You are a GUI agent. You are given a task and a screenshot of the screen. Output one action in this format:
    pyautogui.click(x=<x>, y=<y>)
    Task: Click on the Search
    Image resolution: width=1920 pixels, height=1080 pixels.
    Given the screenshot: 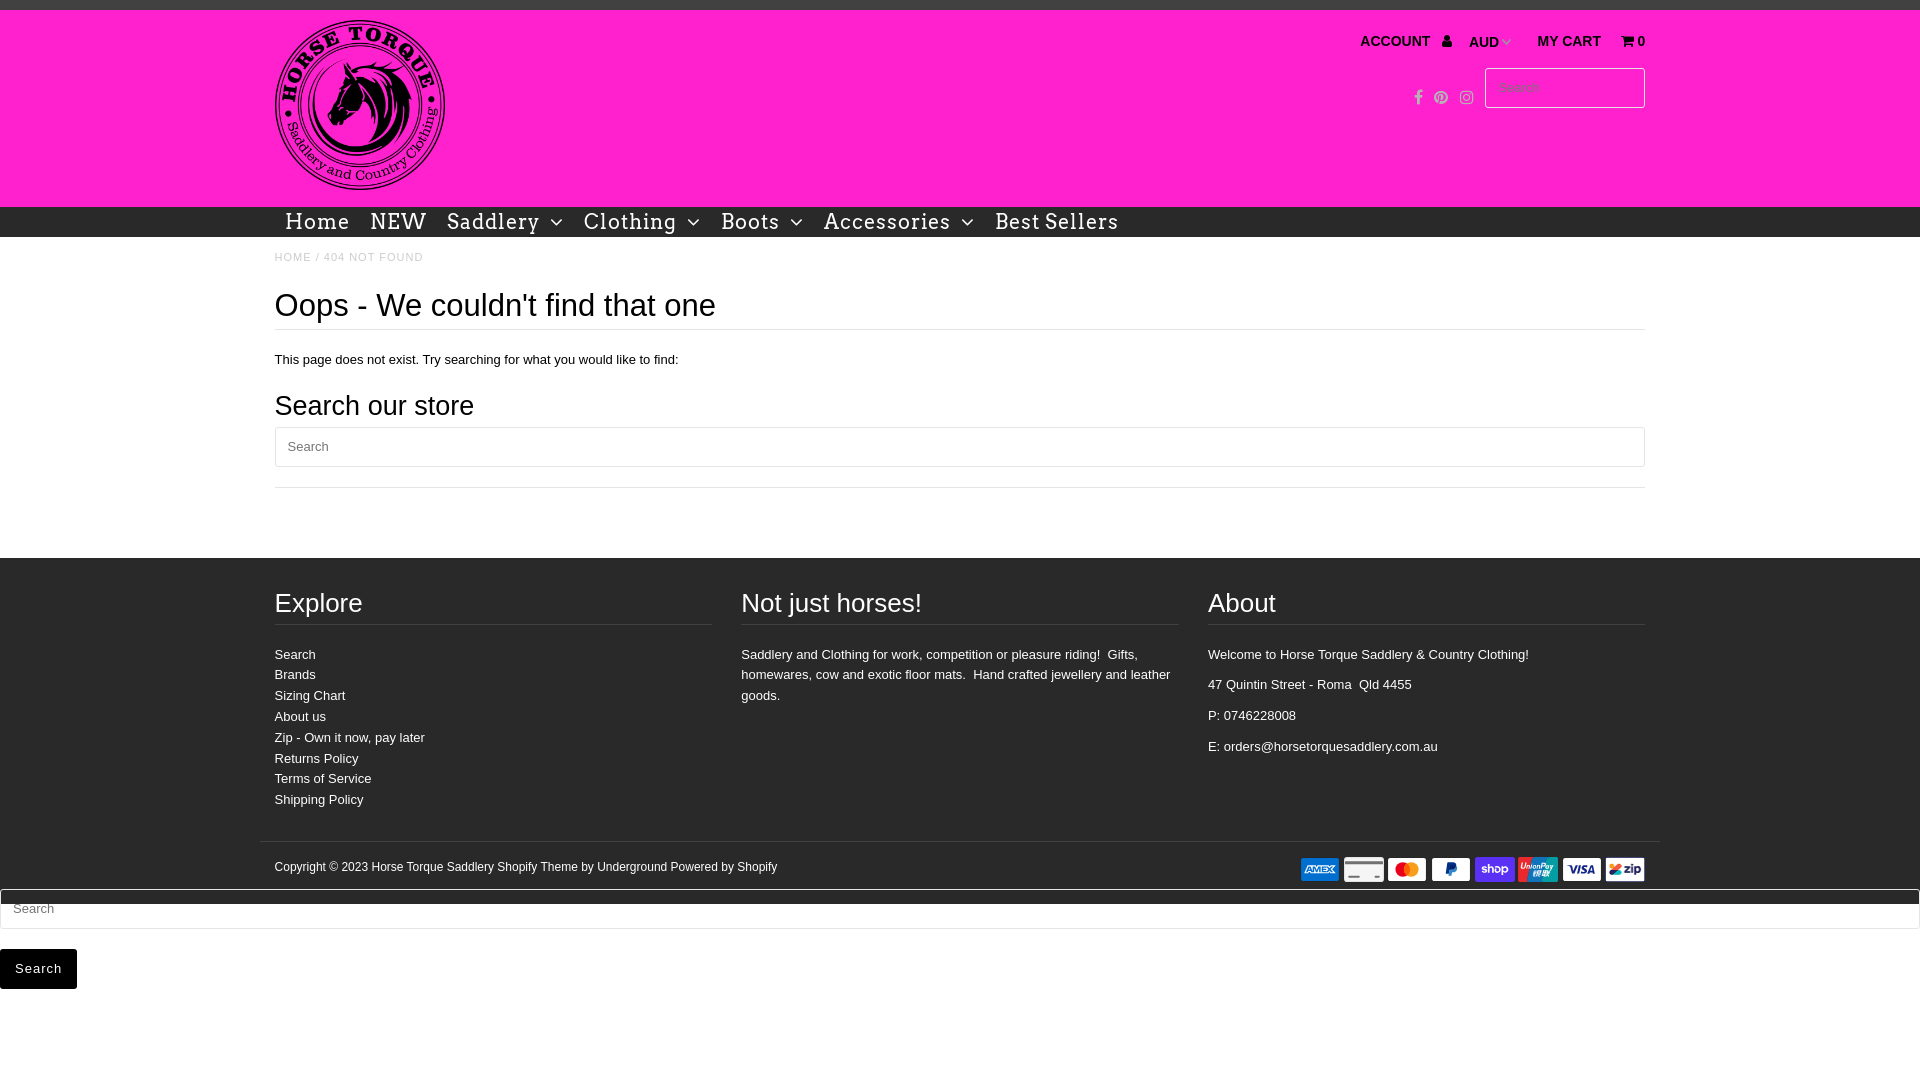 What is the action you would take?
    pyautogui.click(x=296, y=654)
    